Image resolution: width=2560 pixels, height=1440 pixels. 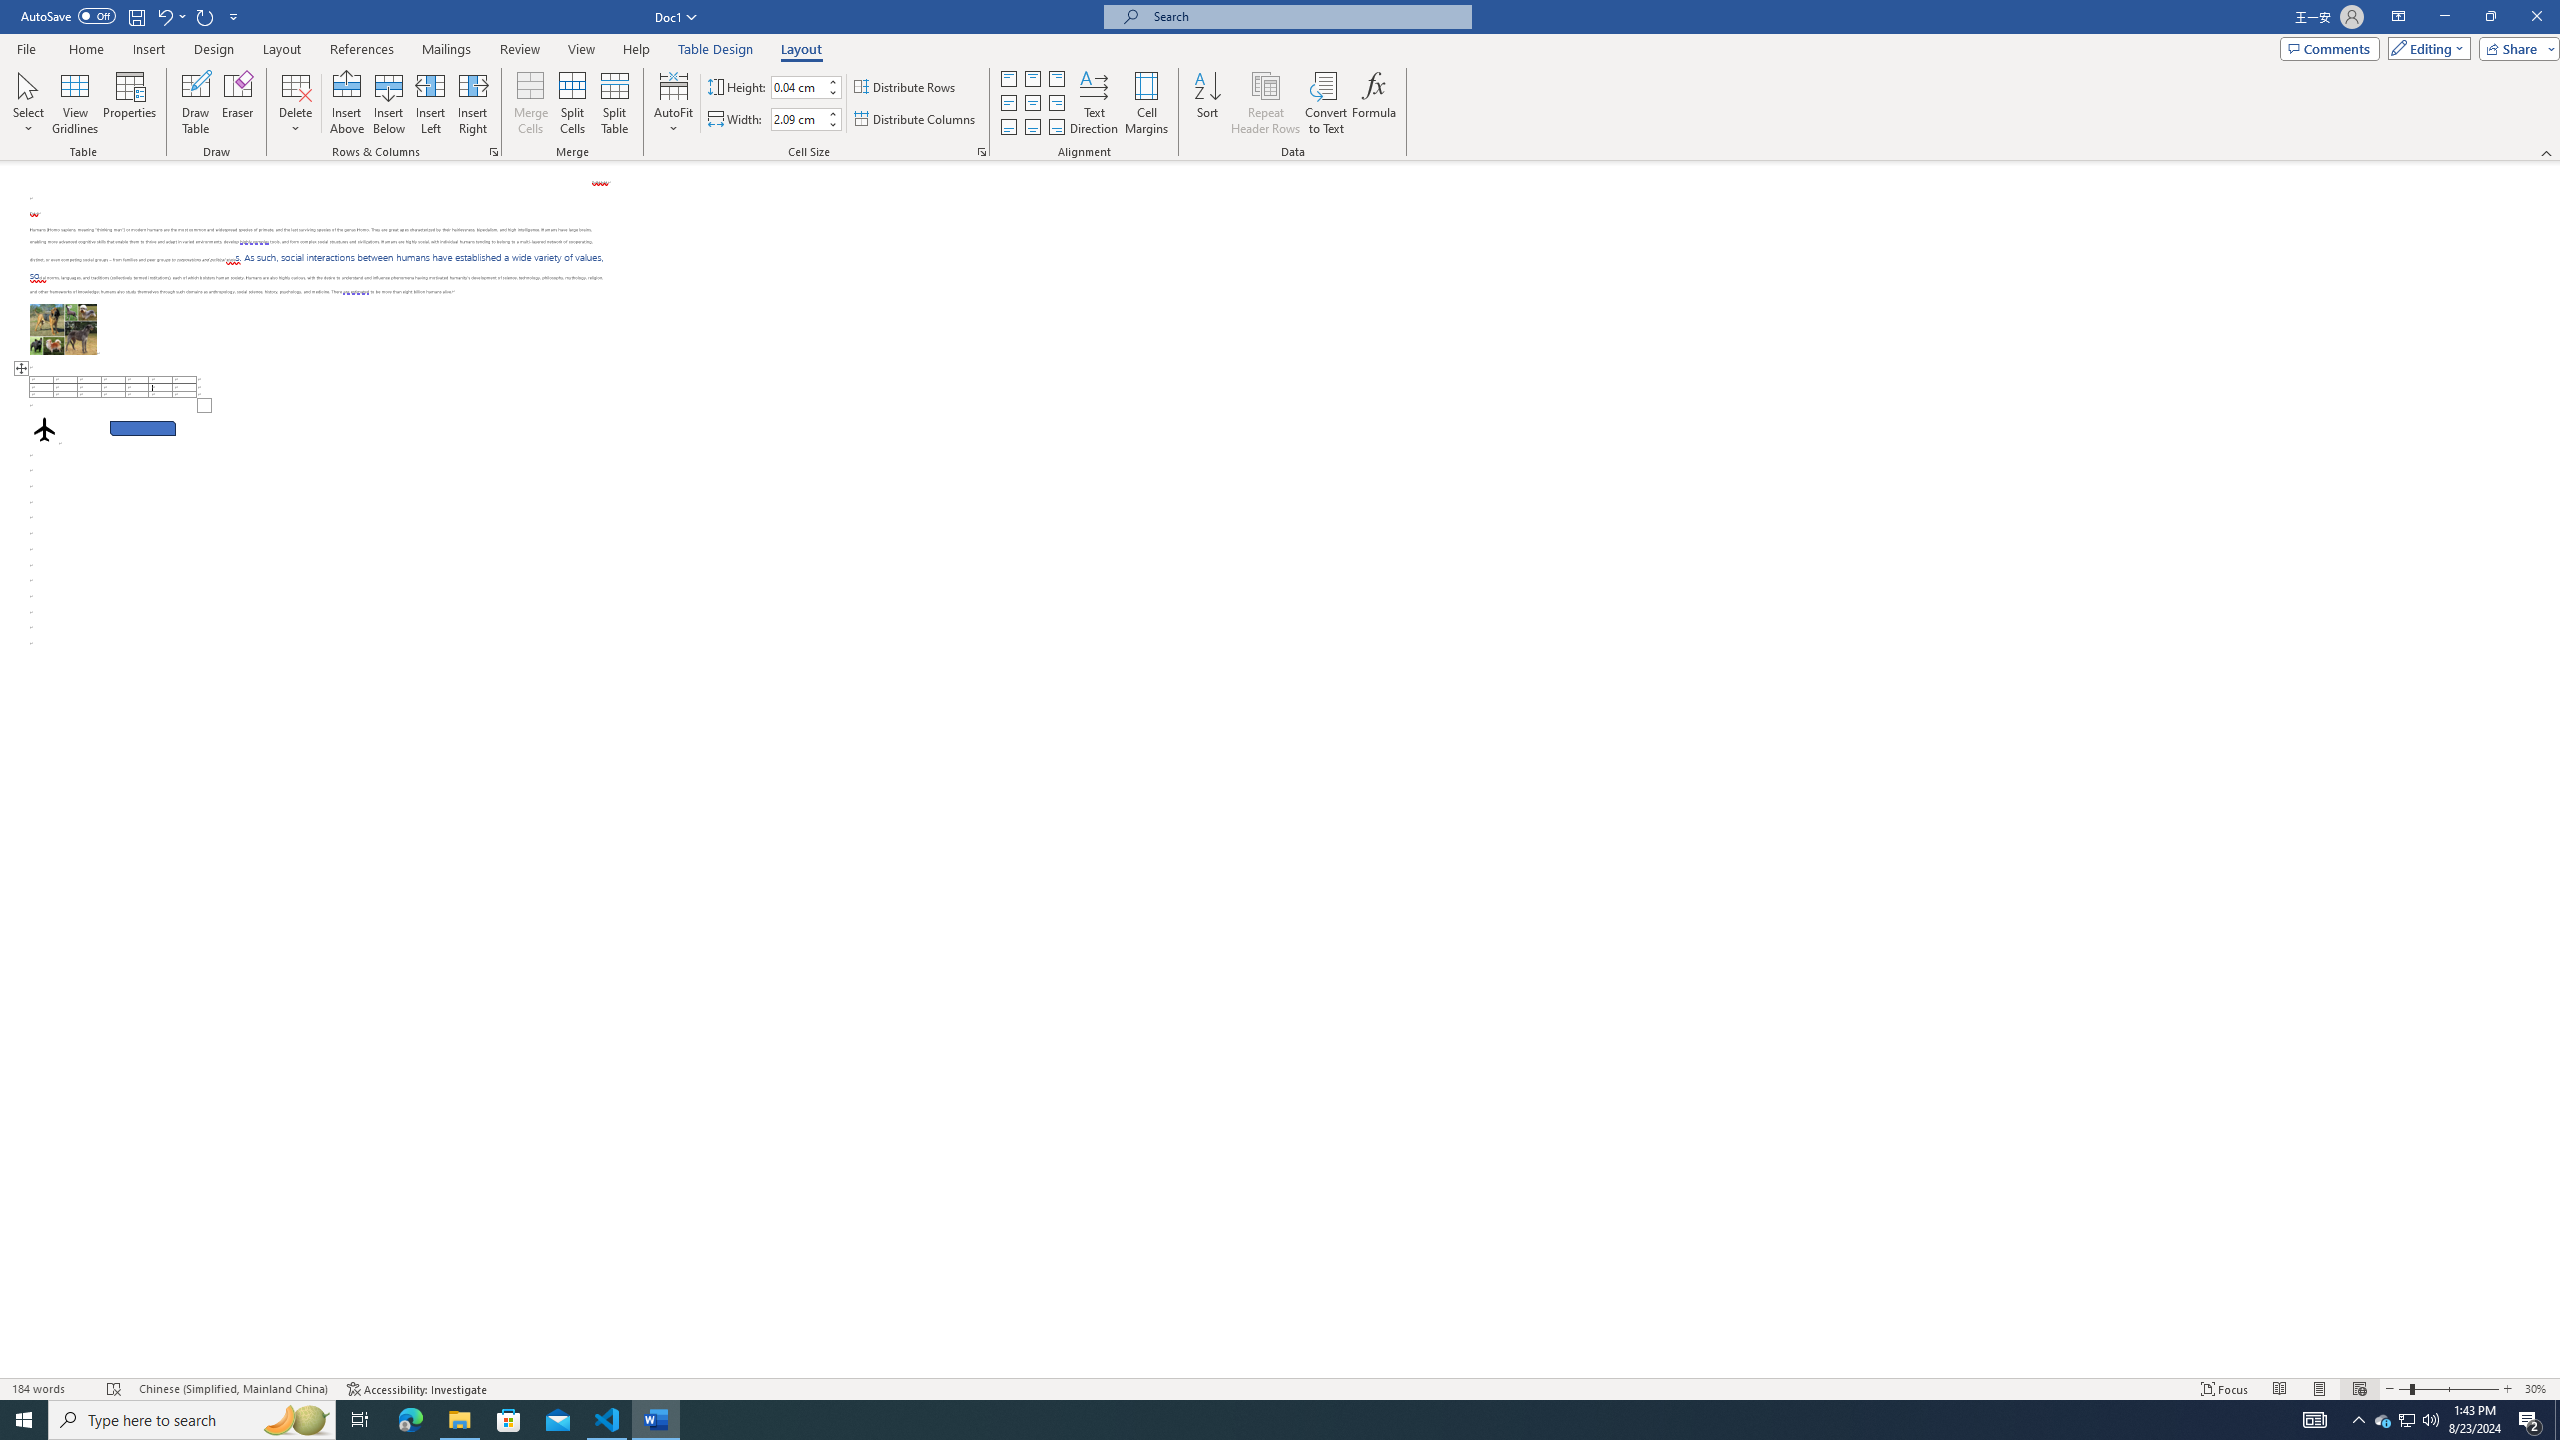 What do you see at coordinates (2547, 152) in the screenshot?
I see `Collapse the Ribbon` at bounding box center [2547, 152].